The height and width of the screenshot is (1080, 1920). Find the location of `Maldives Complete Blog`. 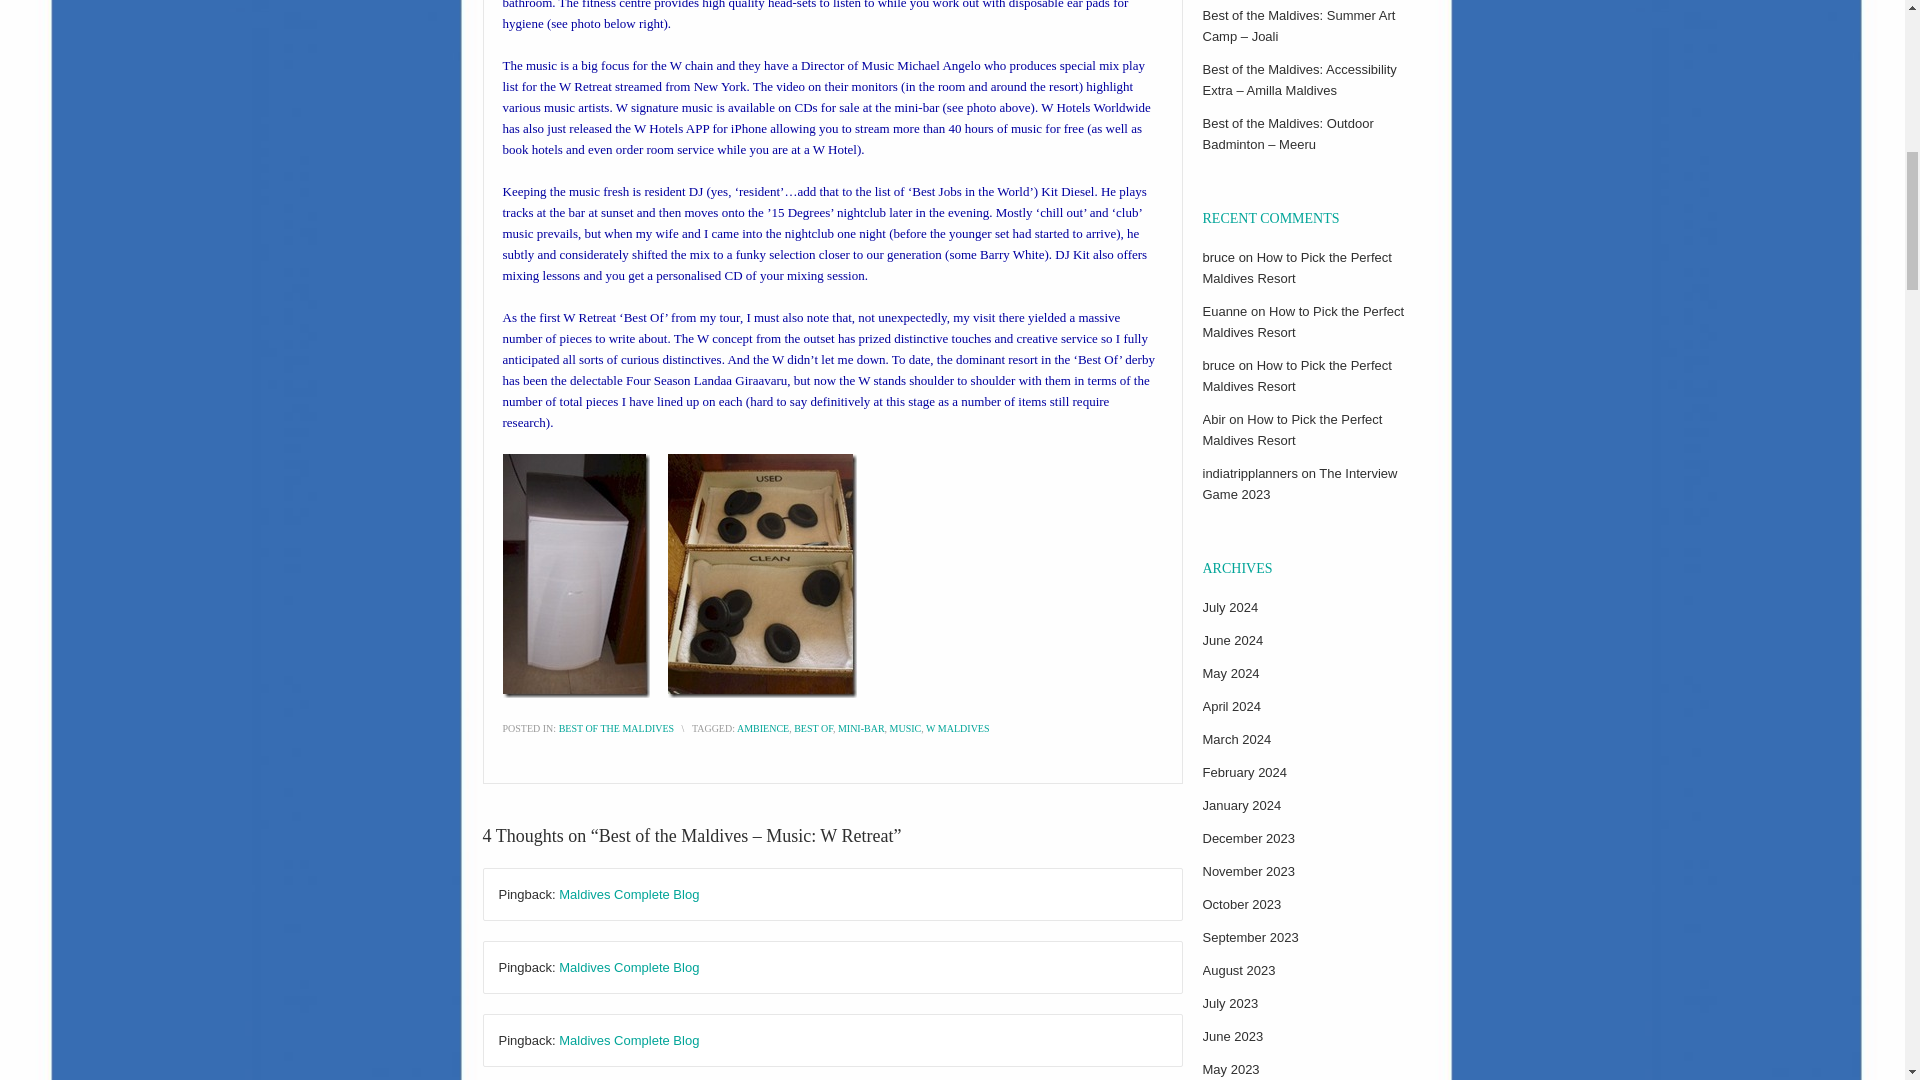

Maldives Complete Blog is located at coordinates (628, 968).